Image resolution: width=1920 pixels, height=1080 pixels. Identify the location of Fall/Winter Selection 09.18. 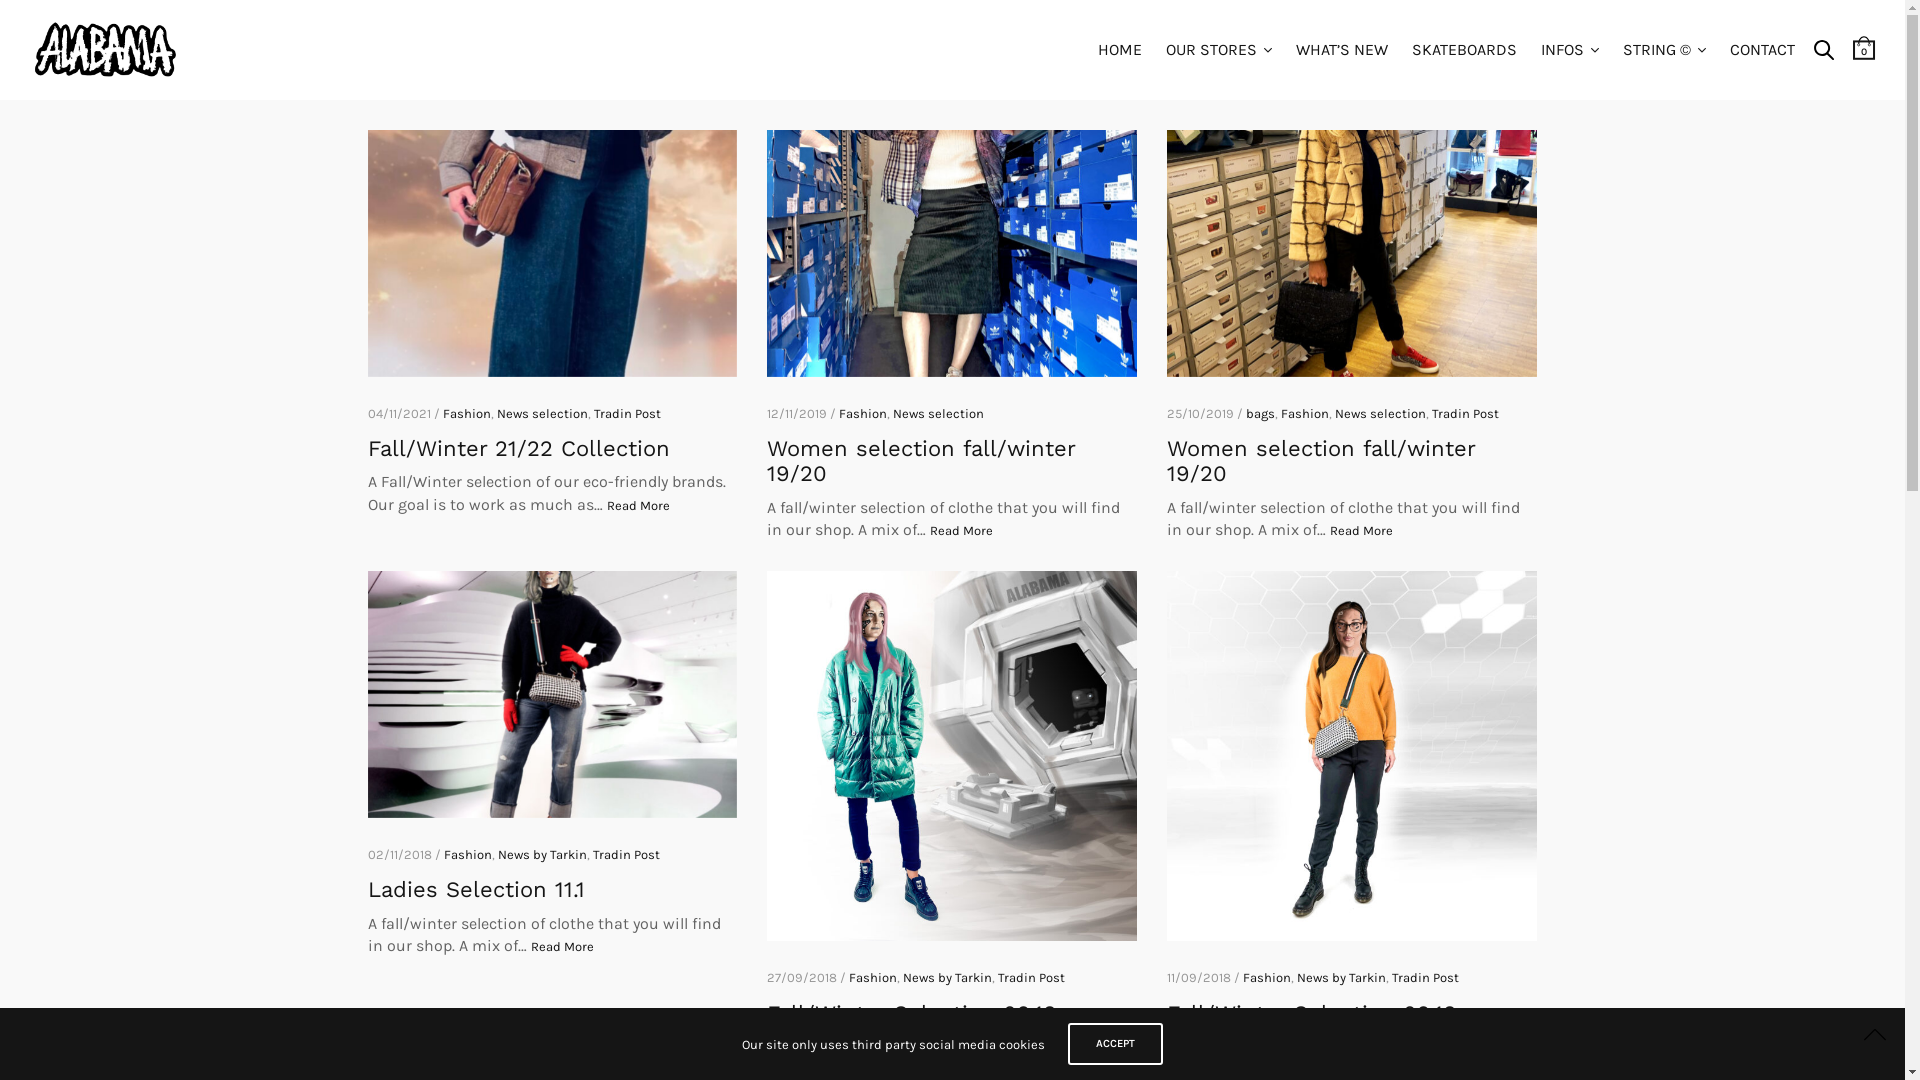
(952, 756).